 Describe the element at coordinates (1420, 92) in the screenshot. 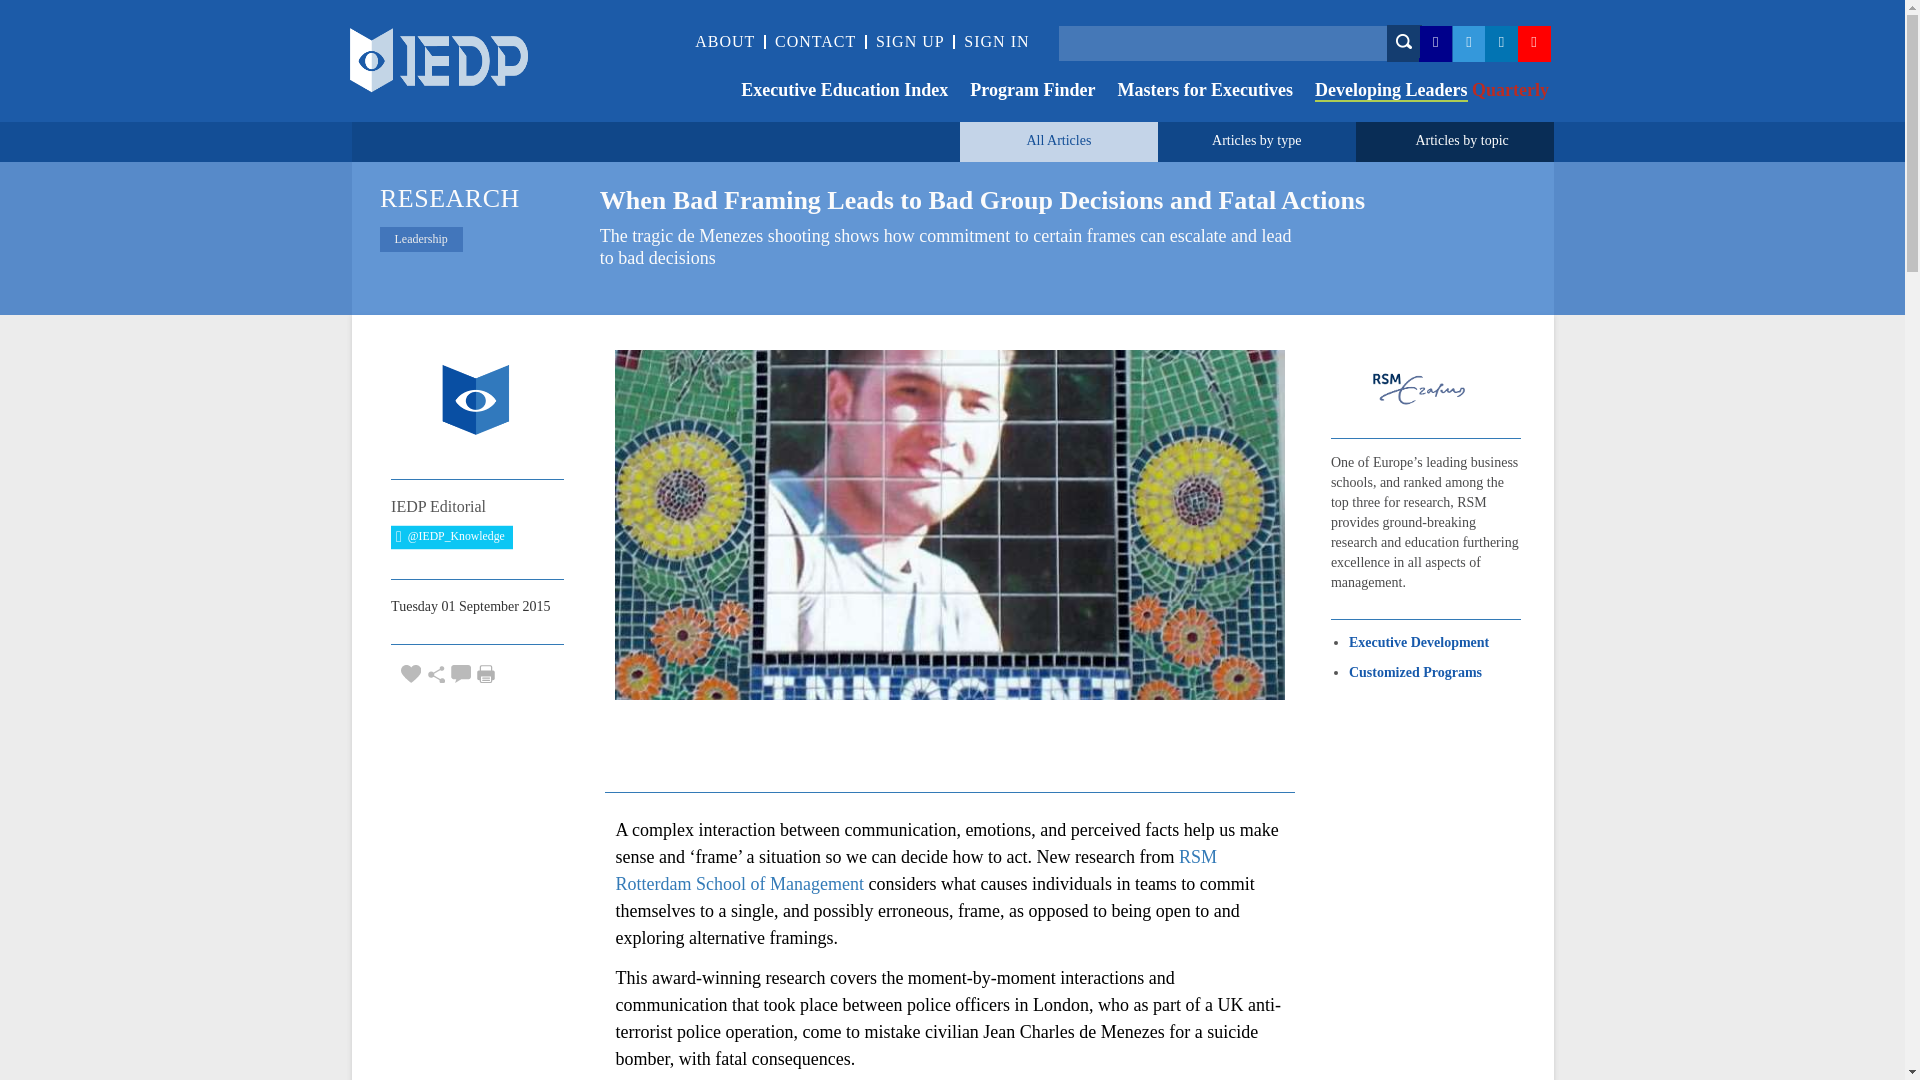

I see `Developing Leaders Quarterly` at that location.